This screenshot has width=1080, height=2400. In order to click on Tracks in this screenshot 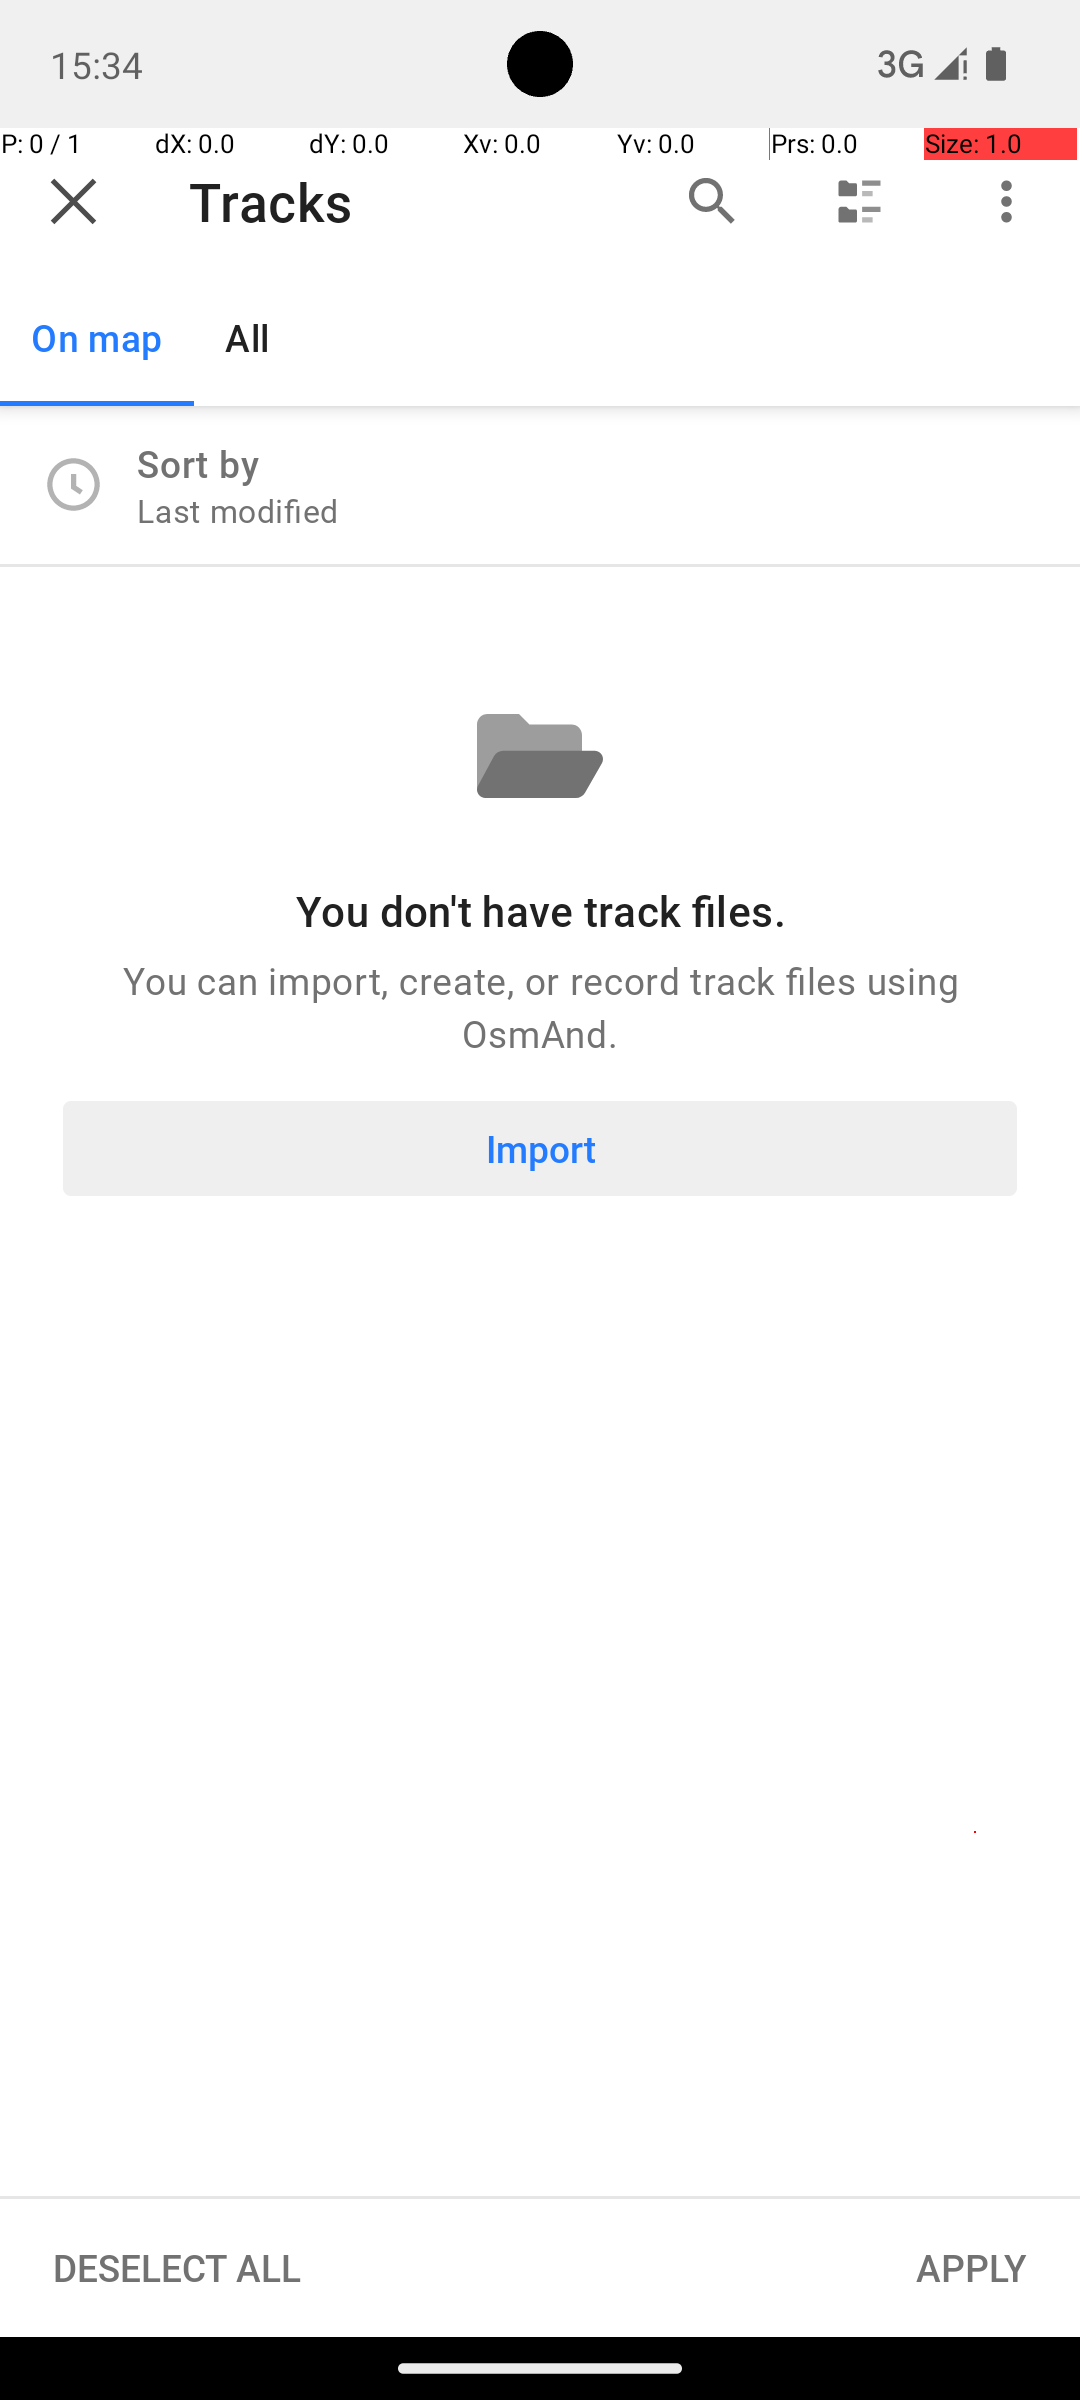, I will do `click(393, 202)`.